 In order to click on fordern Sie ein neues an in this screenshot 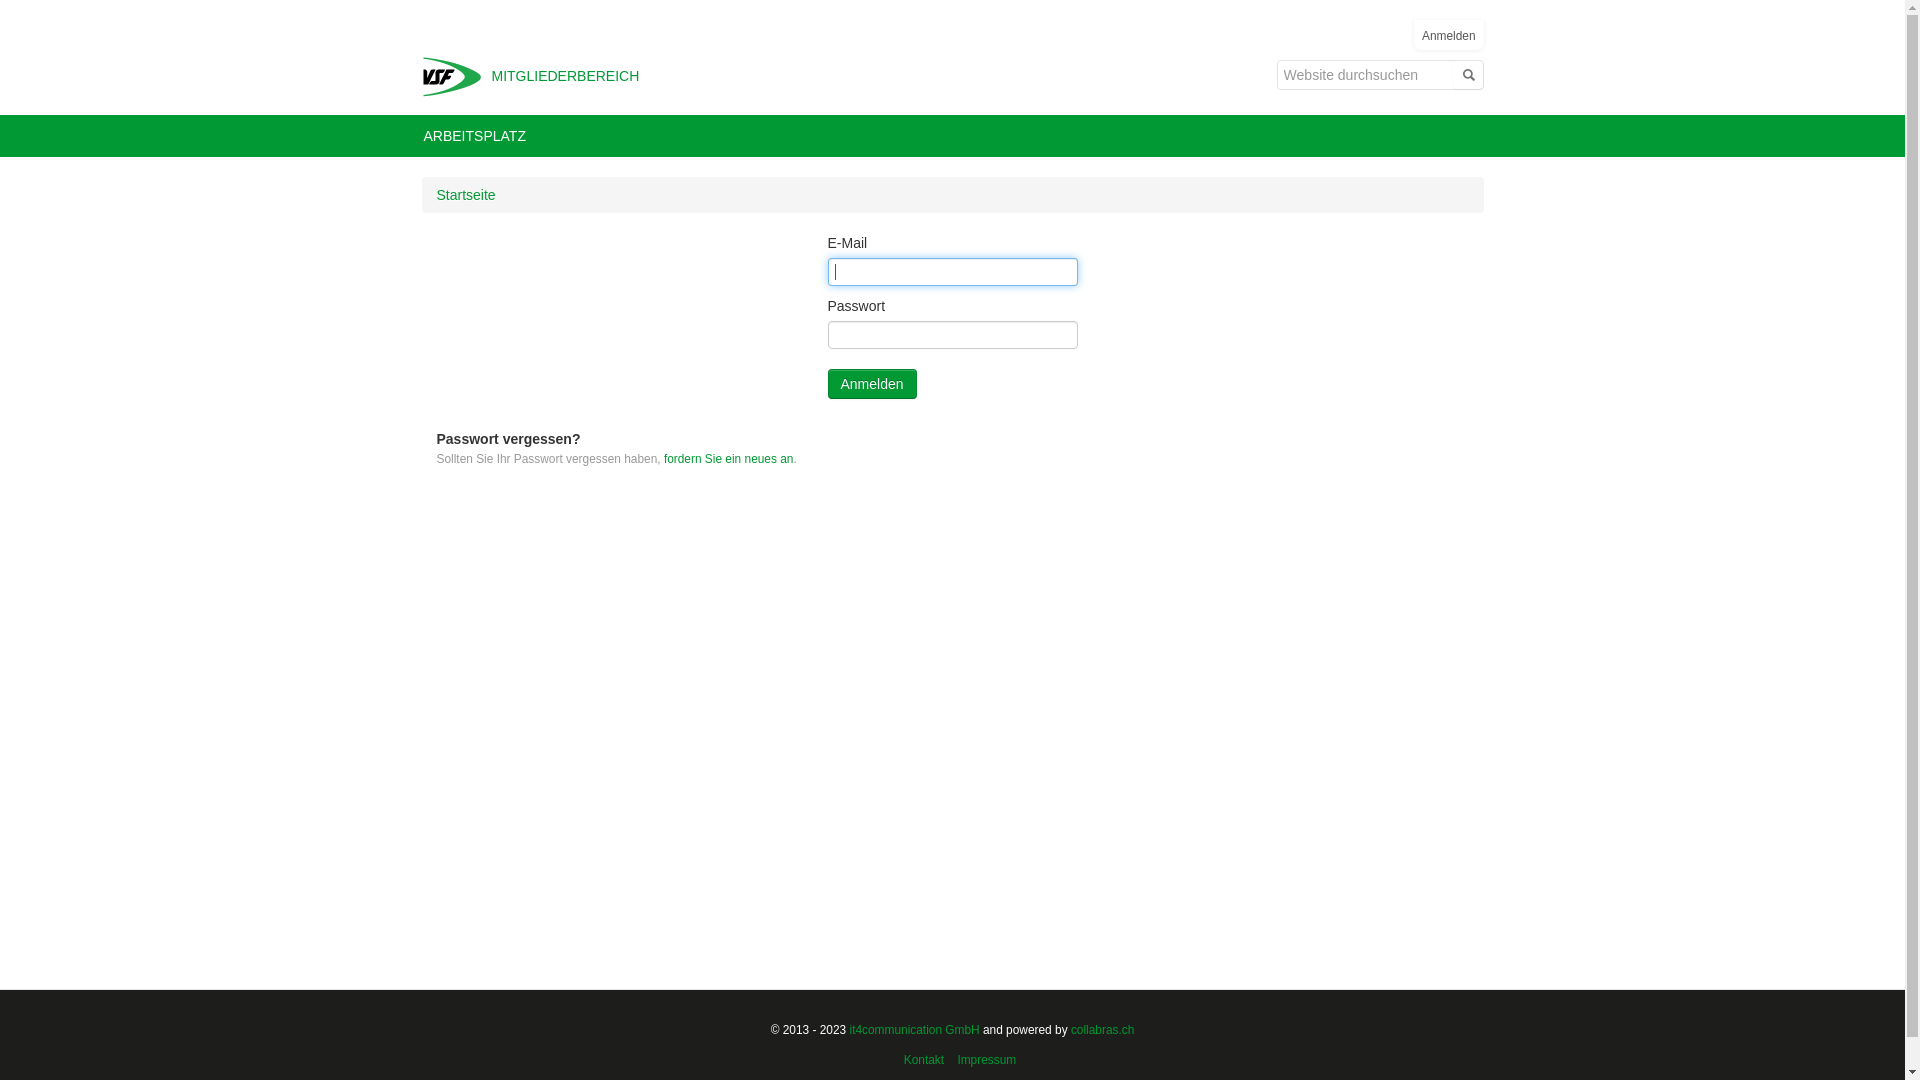, I will do `click(729, 459)`.